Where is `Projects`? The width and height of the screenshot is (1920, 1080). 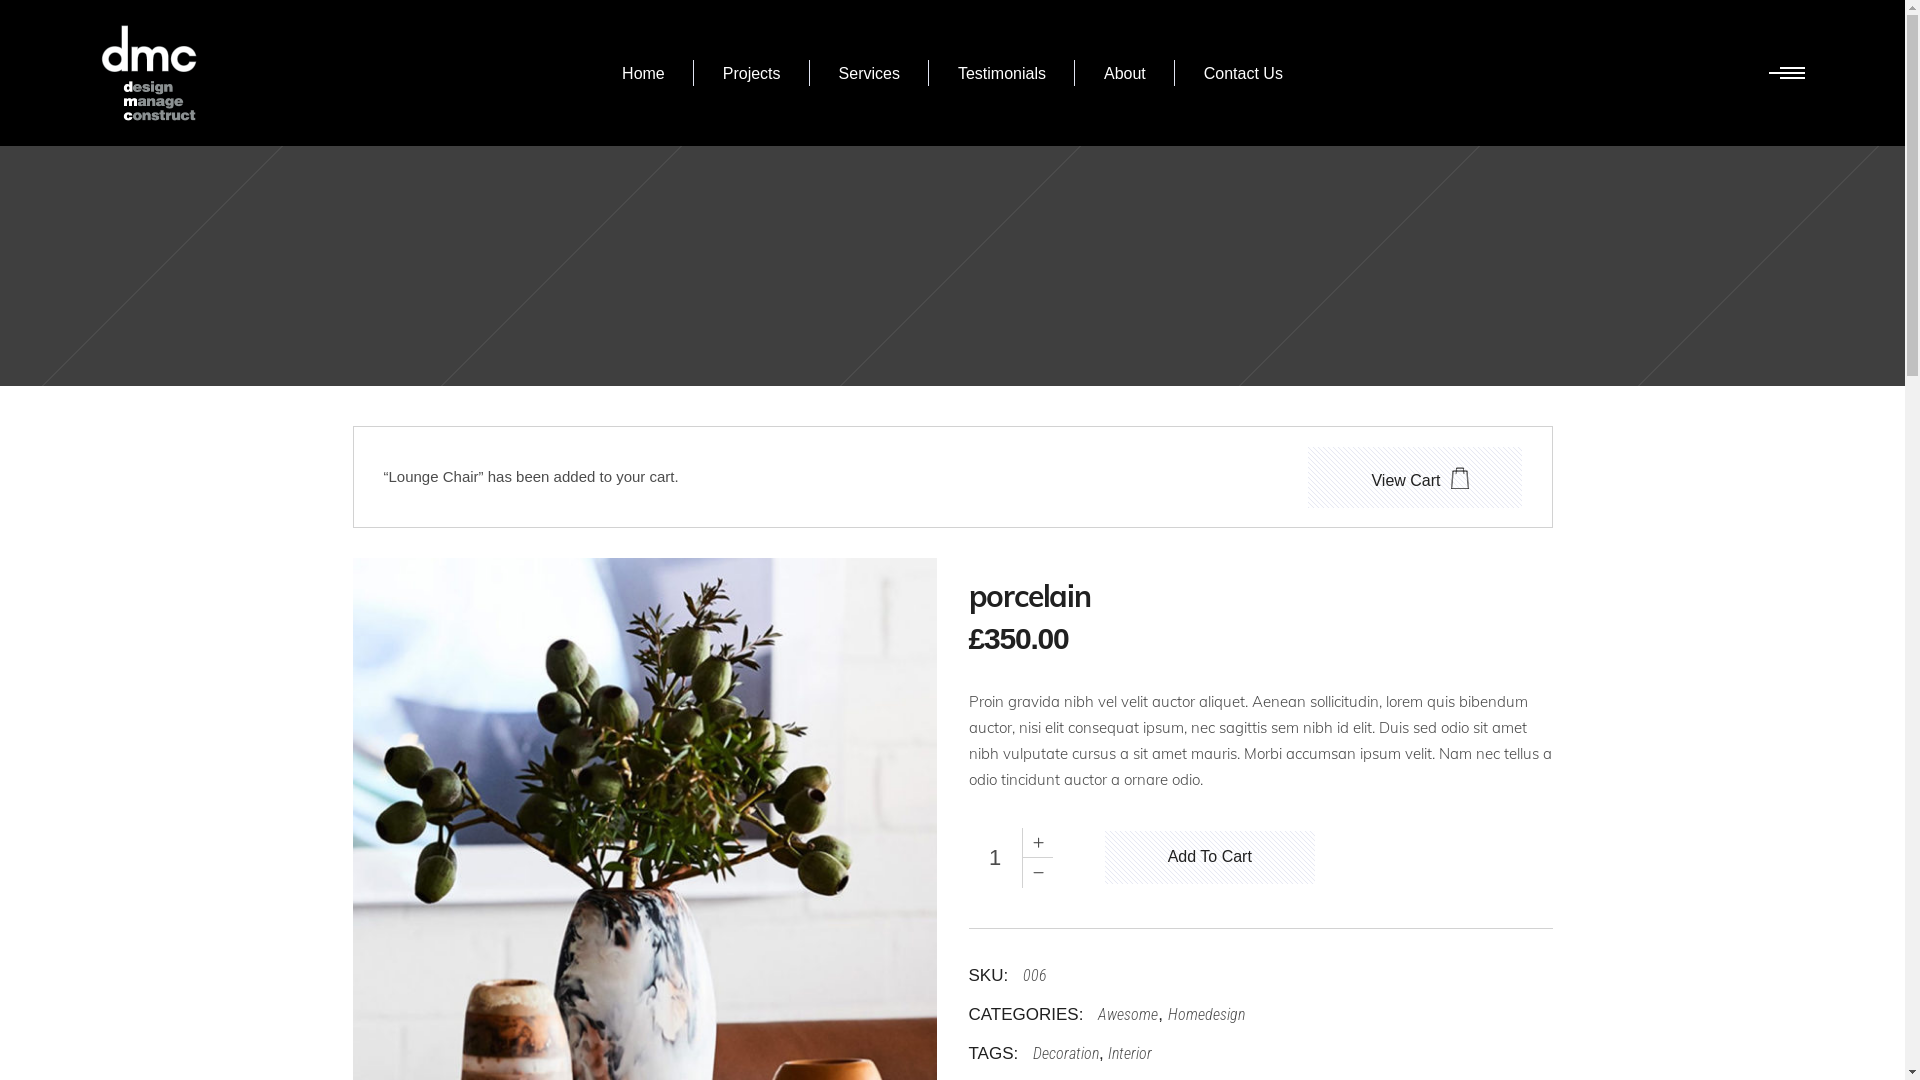 Projects is located at coordinates (752, 73).